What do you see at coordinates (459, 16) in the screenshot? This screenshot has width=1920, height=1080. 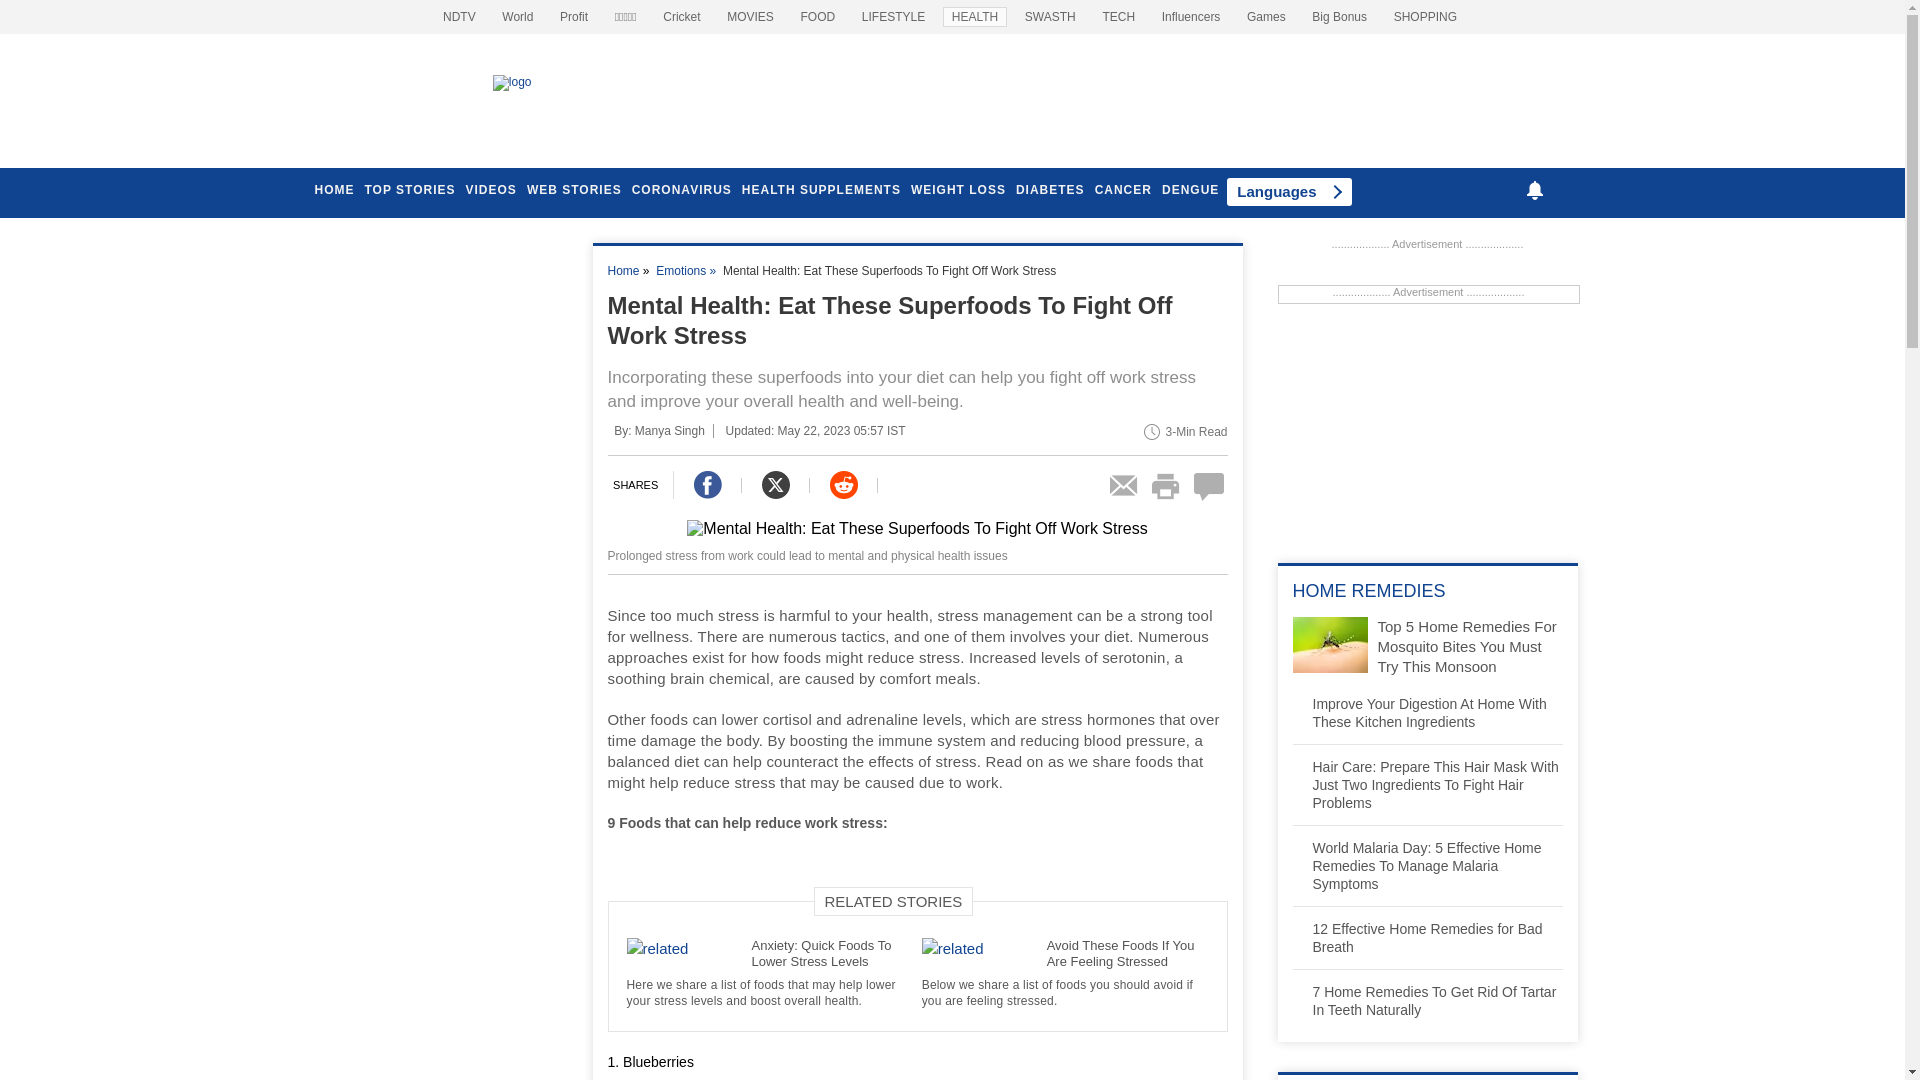 I see `NDTV` at bounding box center [459, 16].